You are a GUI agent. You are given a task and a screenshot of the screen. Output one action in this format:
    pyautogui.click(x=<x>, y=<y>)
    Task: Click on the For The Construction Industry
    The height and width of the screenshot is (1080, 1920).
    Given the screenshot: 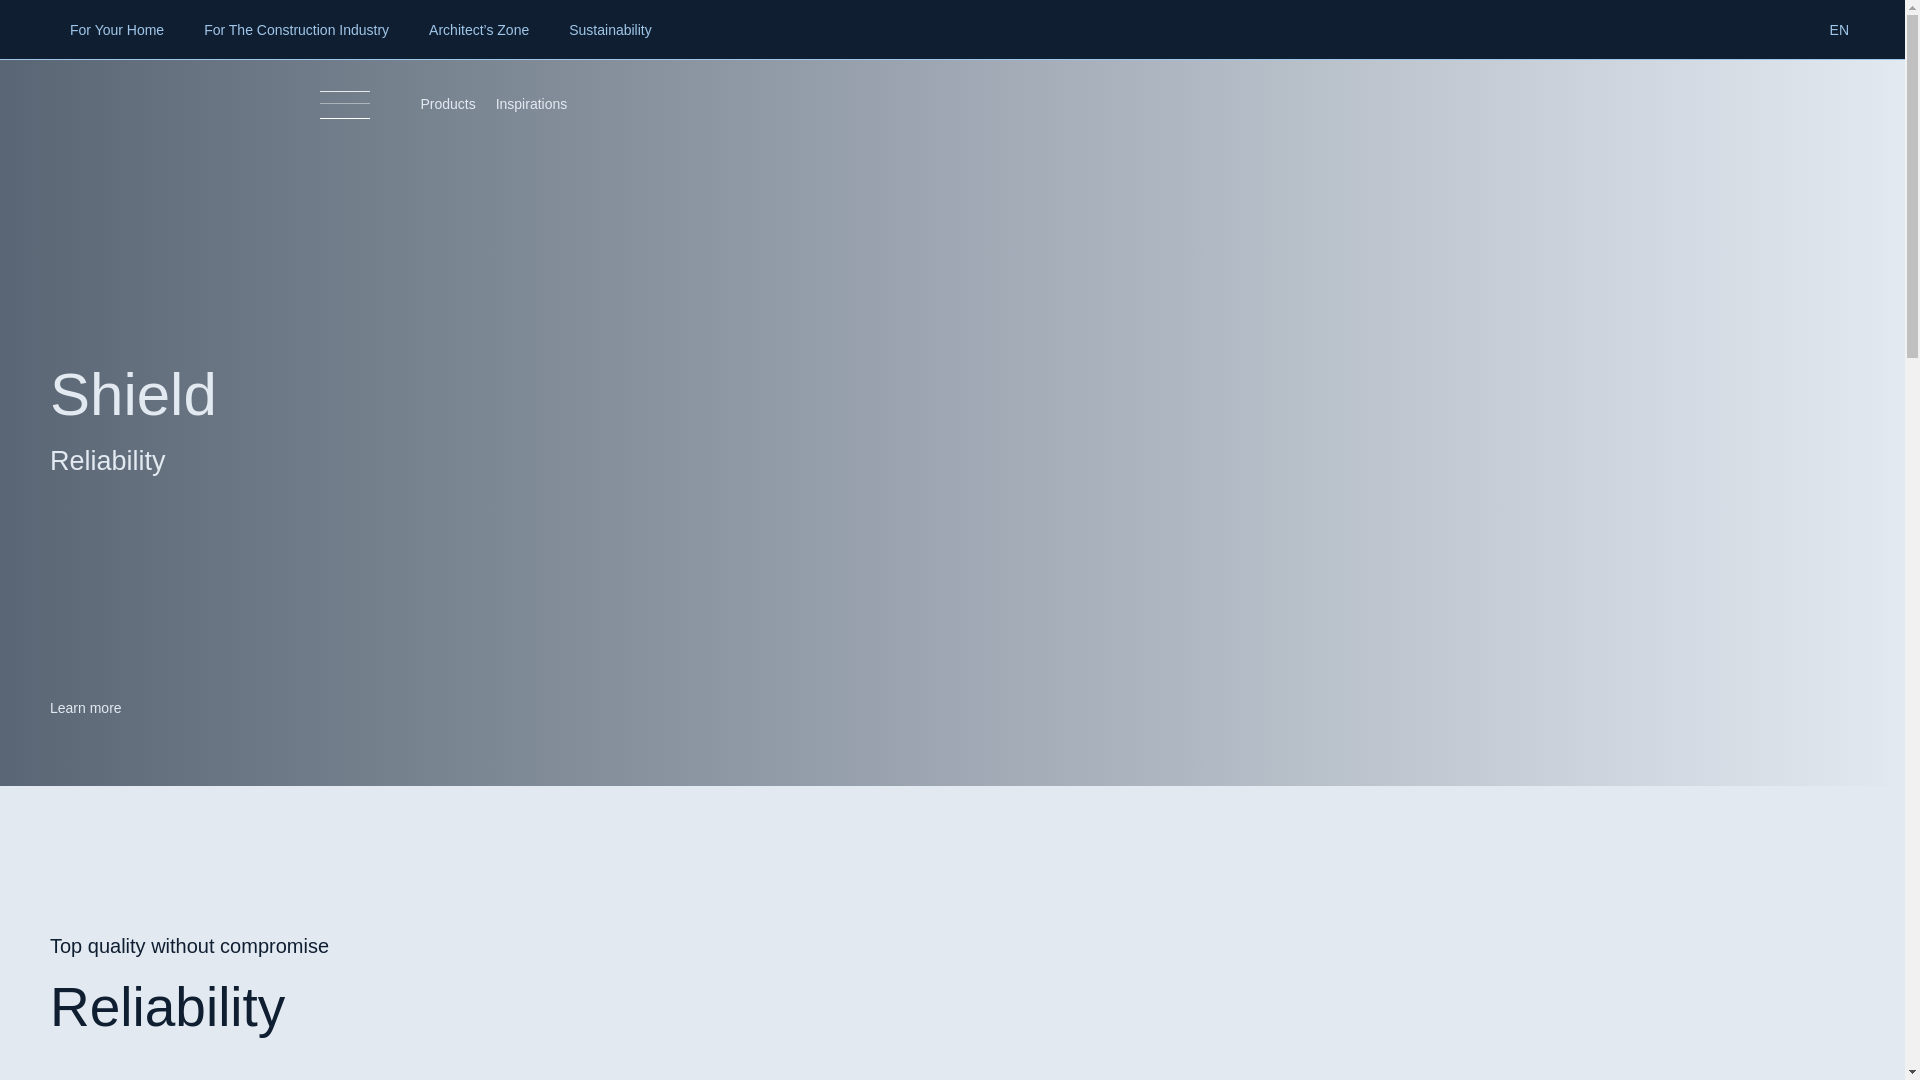 What is the action you would take?
    pyautogui.click(x=296, y=30)
    